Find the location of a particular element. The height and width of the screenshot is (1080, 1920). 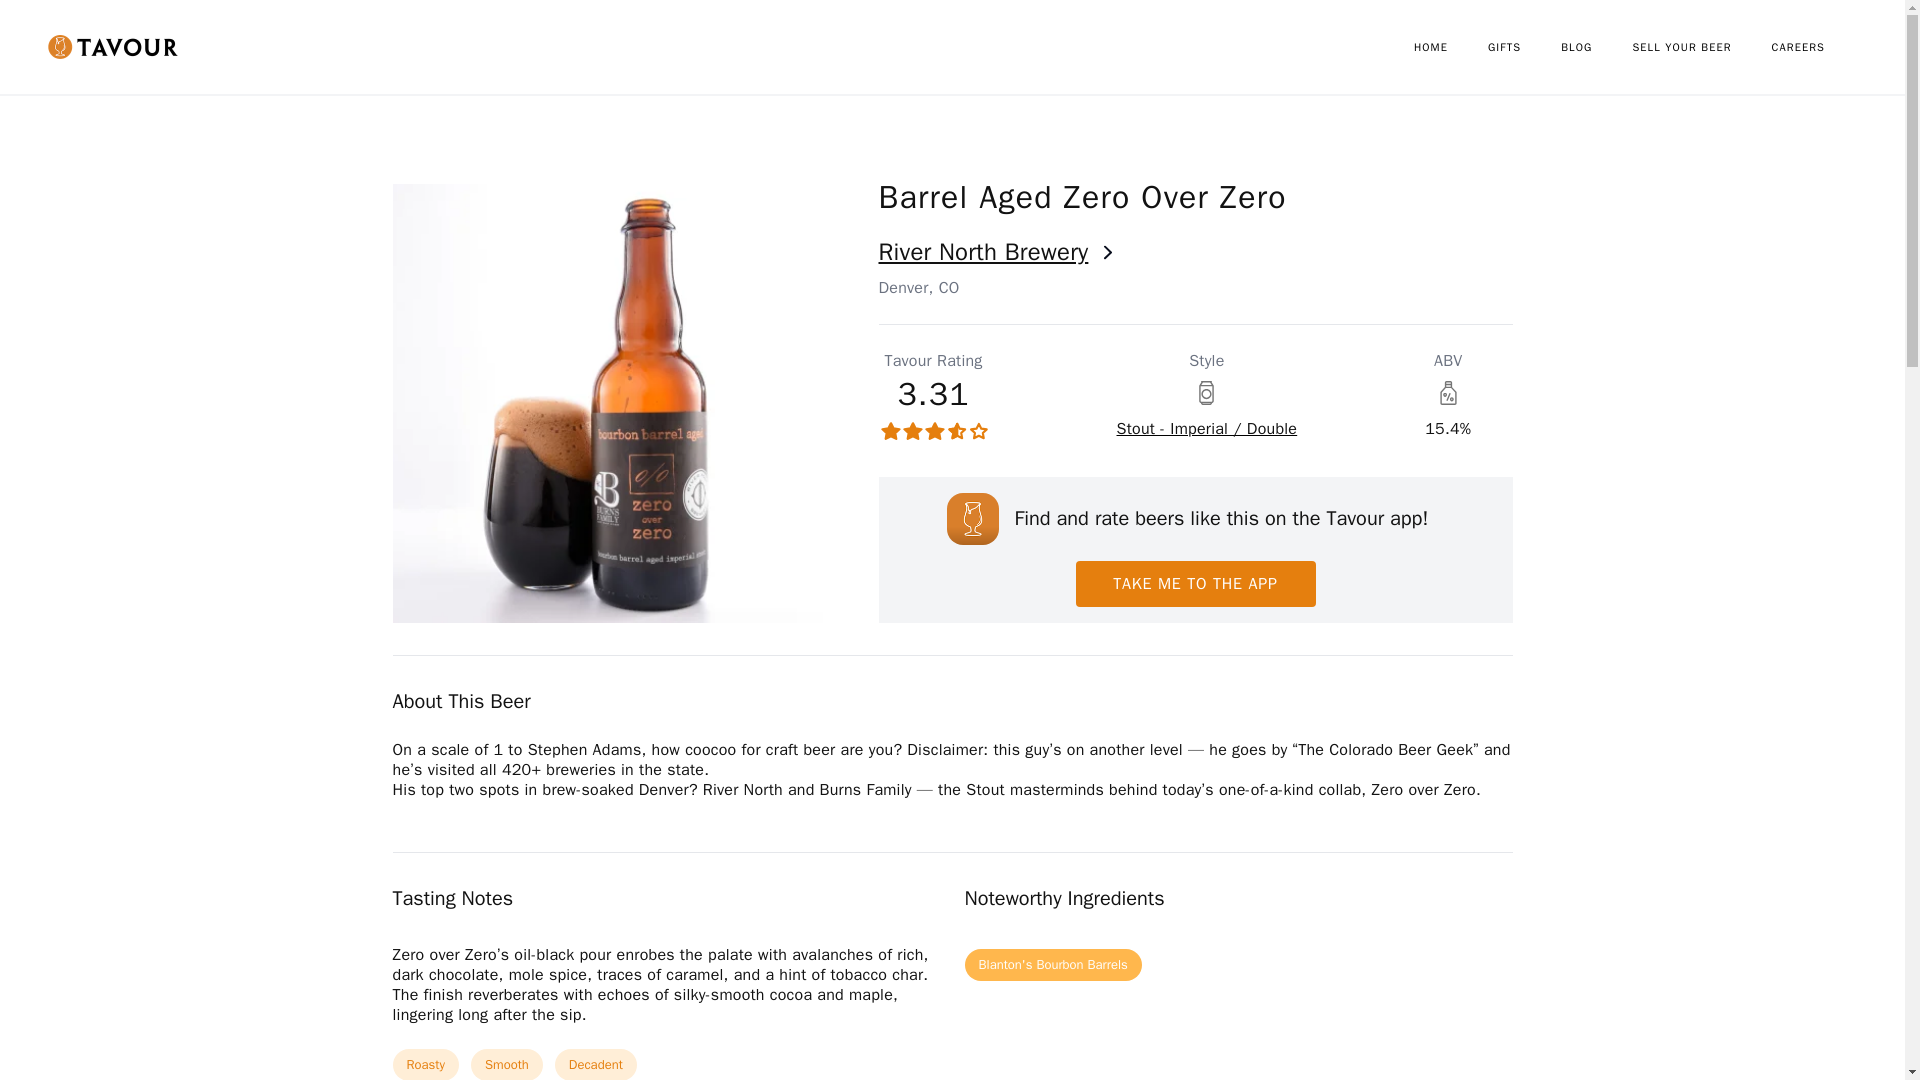

CAREERS is located at coordinates (1818, 47).